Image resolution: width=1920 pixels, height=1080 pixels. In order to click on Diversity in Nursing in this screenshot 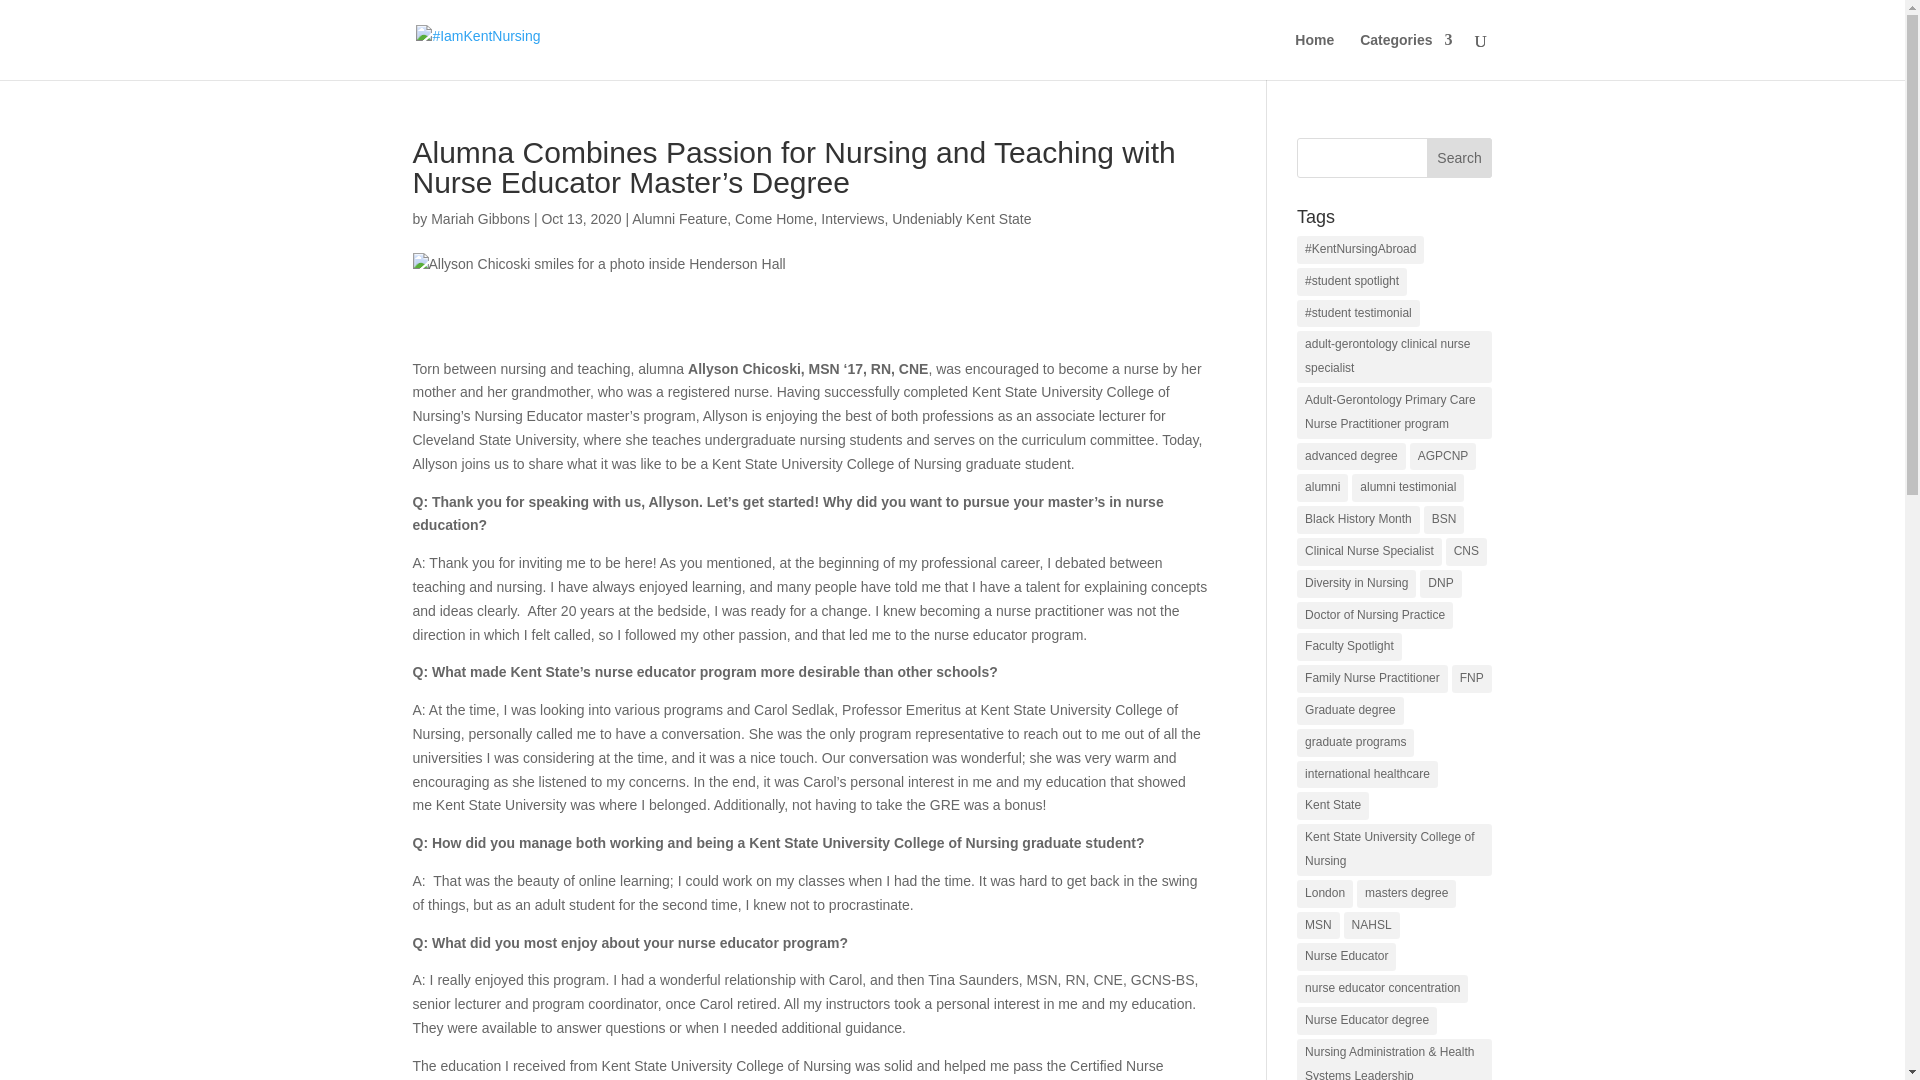, I will do `click(1356, 584)`.